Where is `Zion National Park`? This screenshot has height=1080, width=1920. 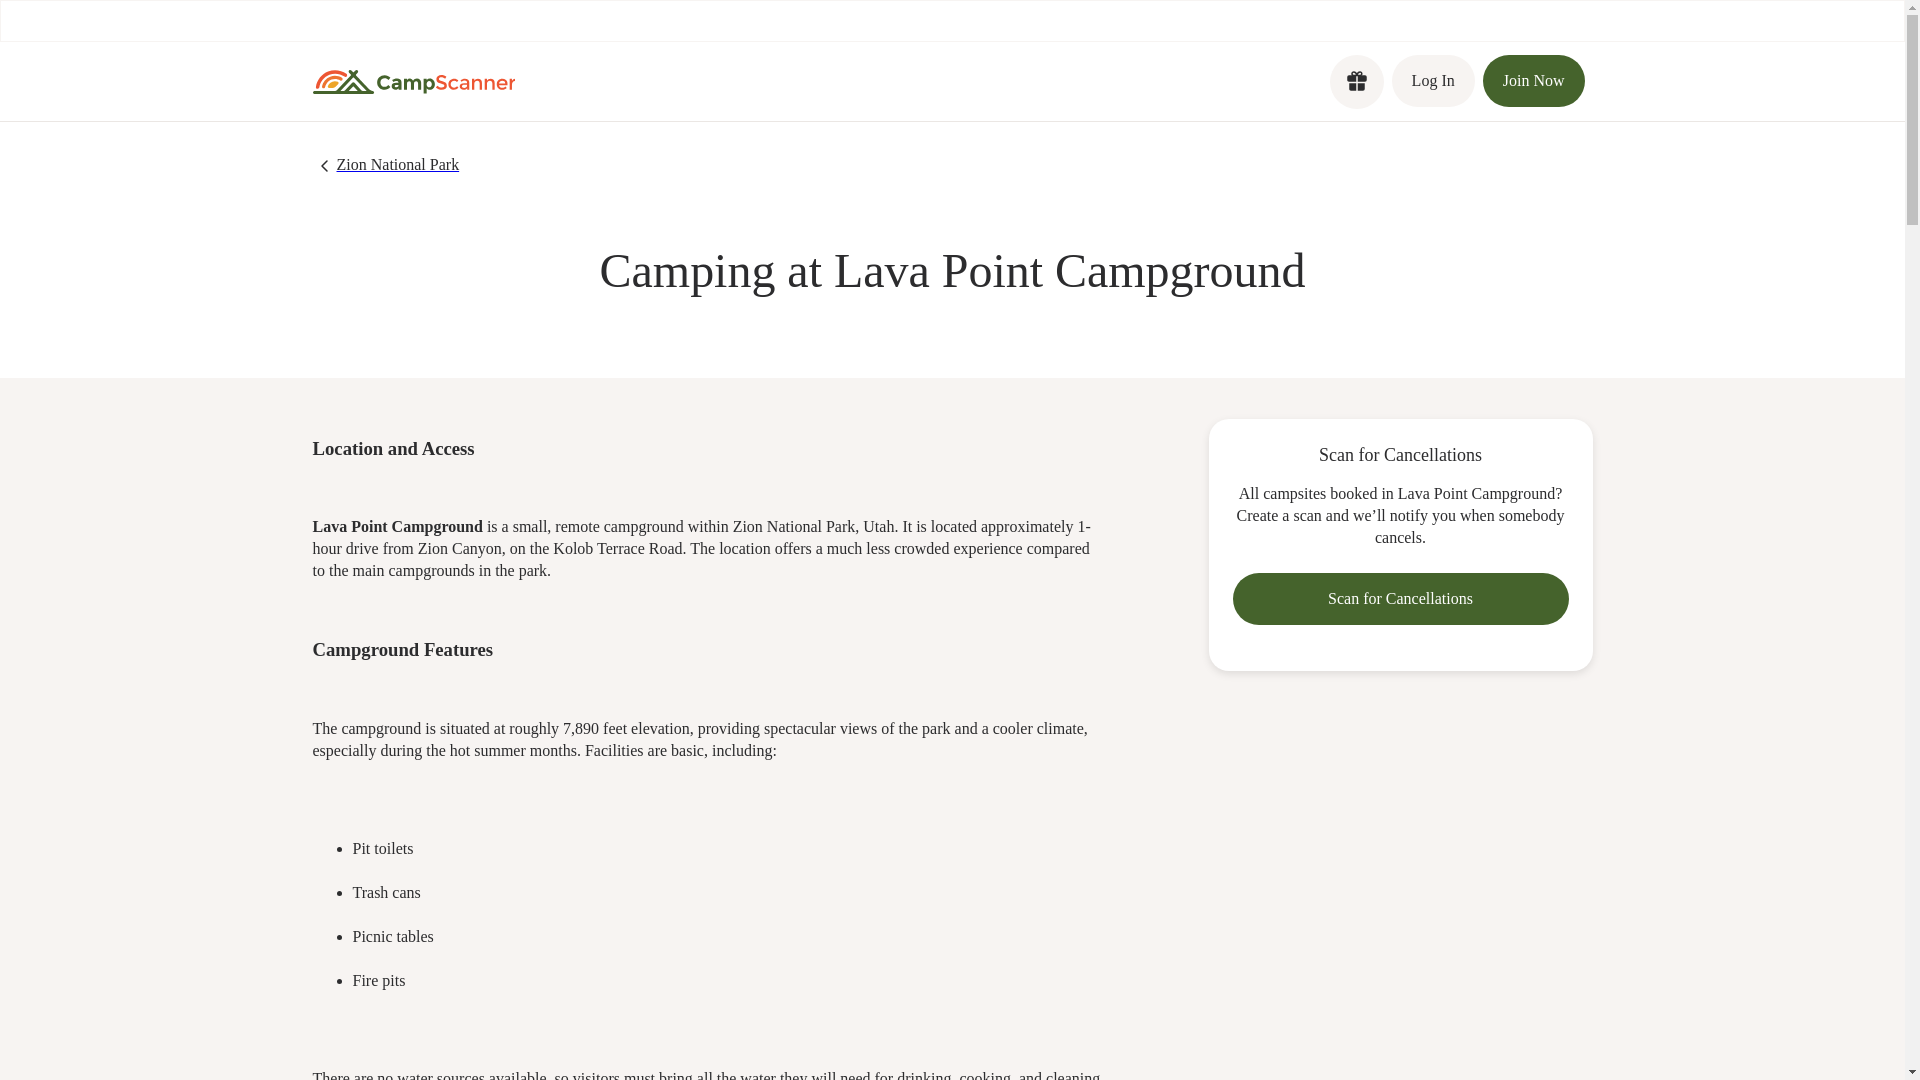 Zion National Park is located at coordinates (384, 166).